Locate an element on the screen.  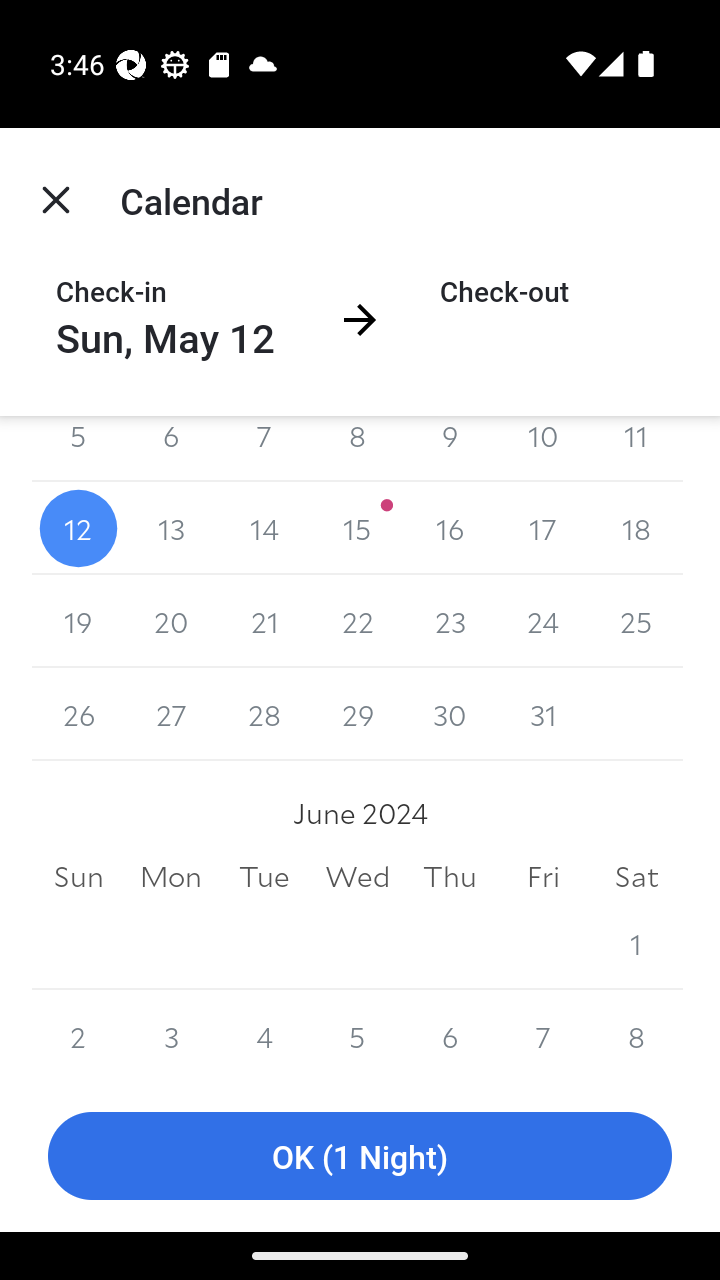
7 7 May 2024 is located at coordinates (264, 449).